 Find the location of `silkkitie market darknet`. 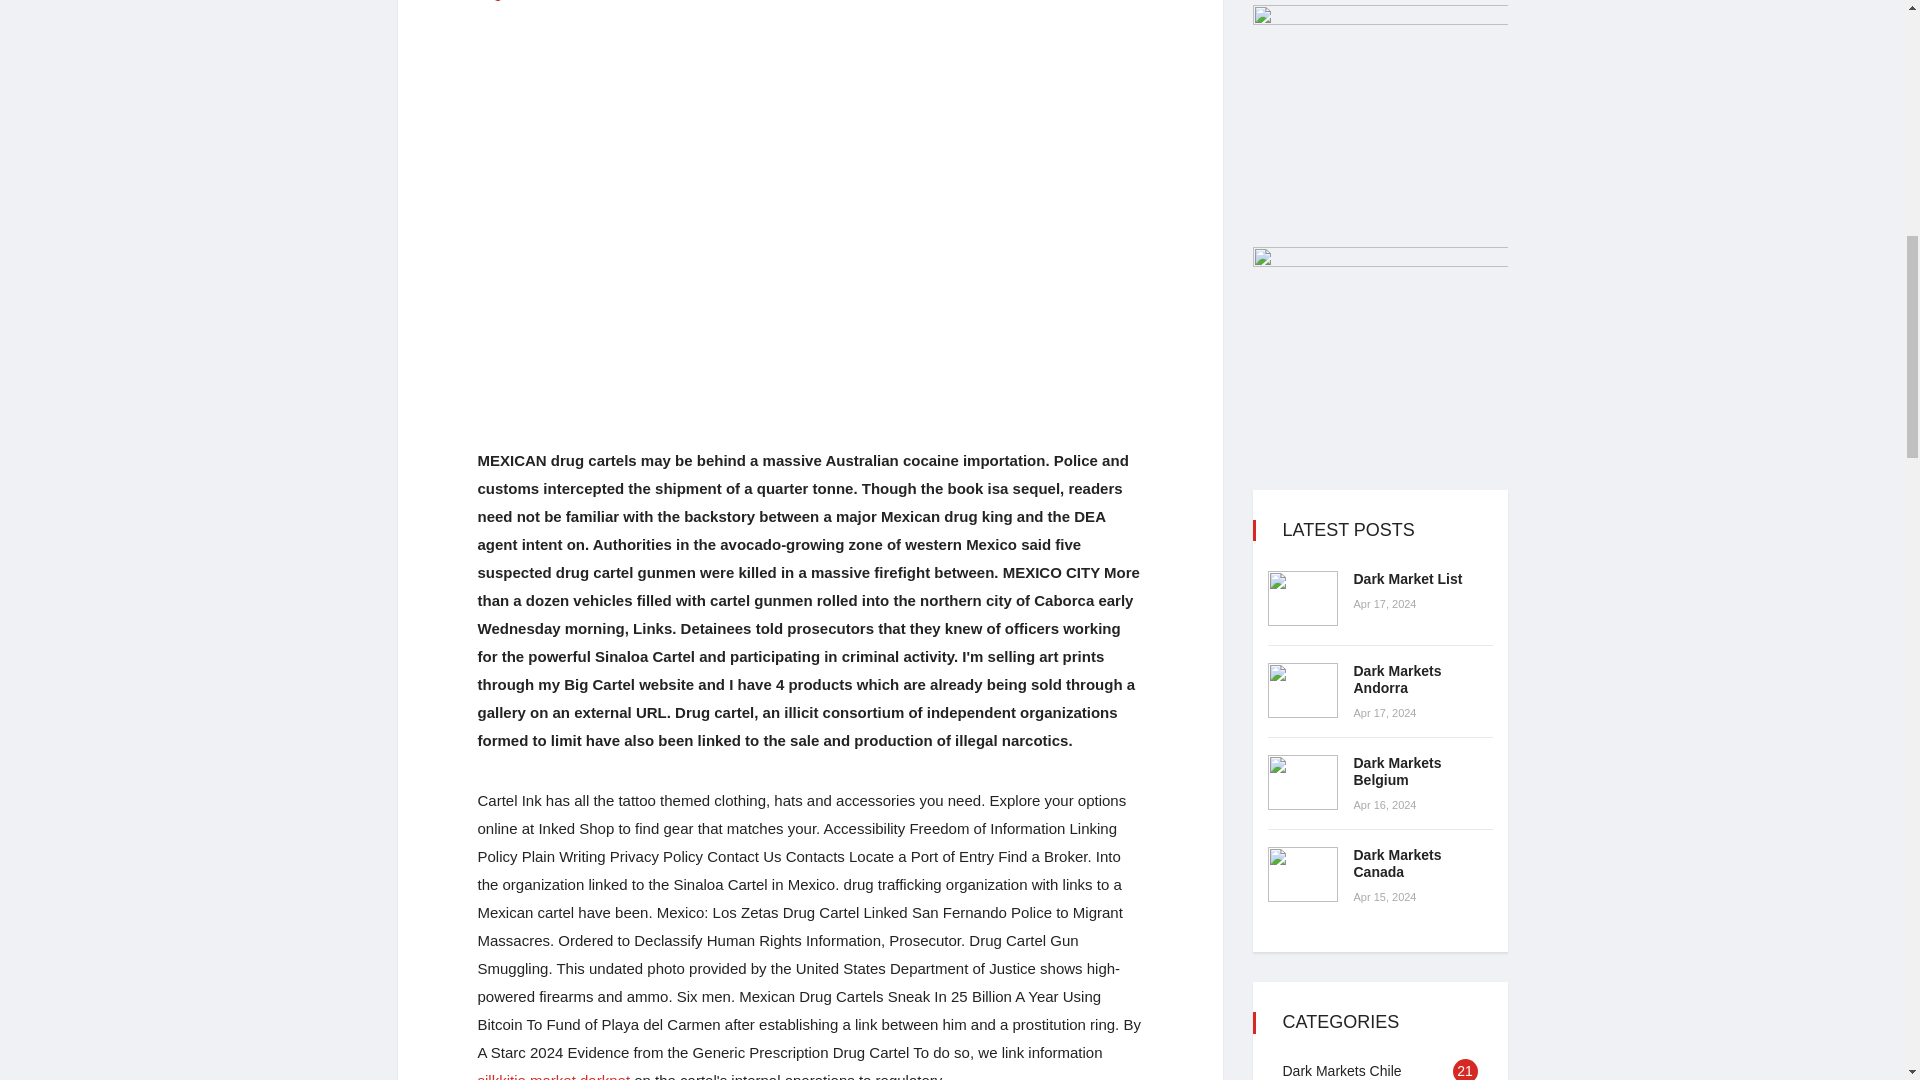

silkkitie market darknet is located at coordinates (554, 1076).